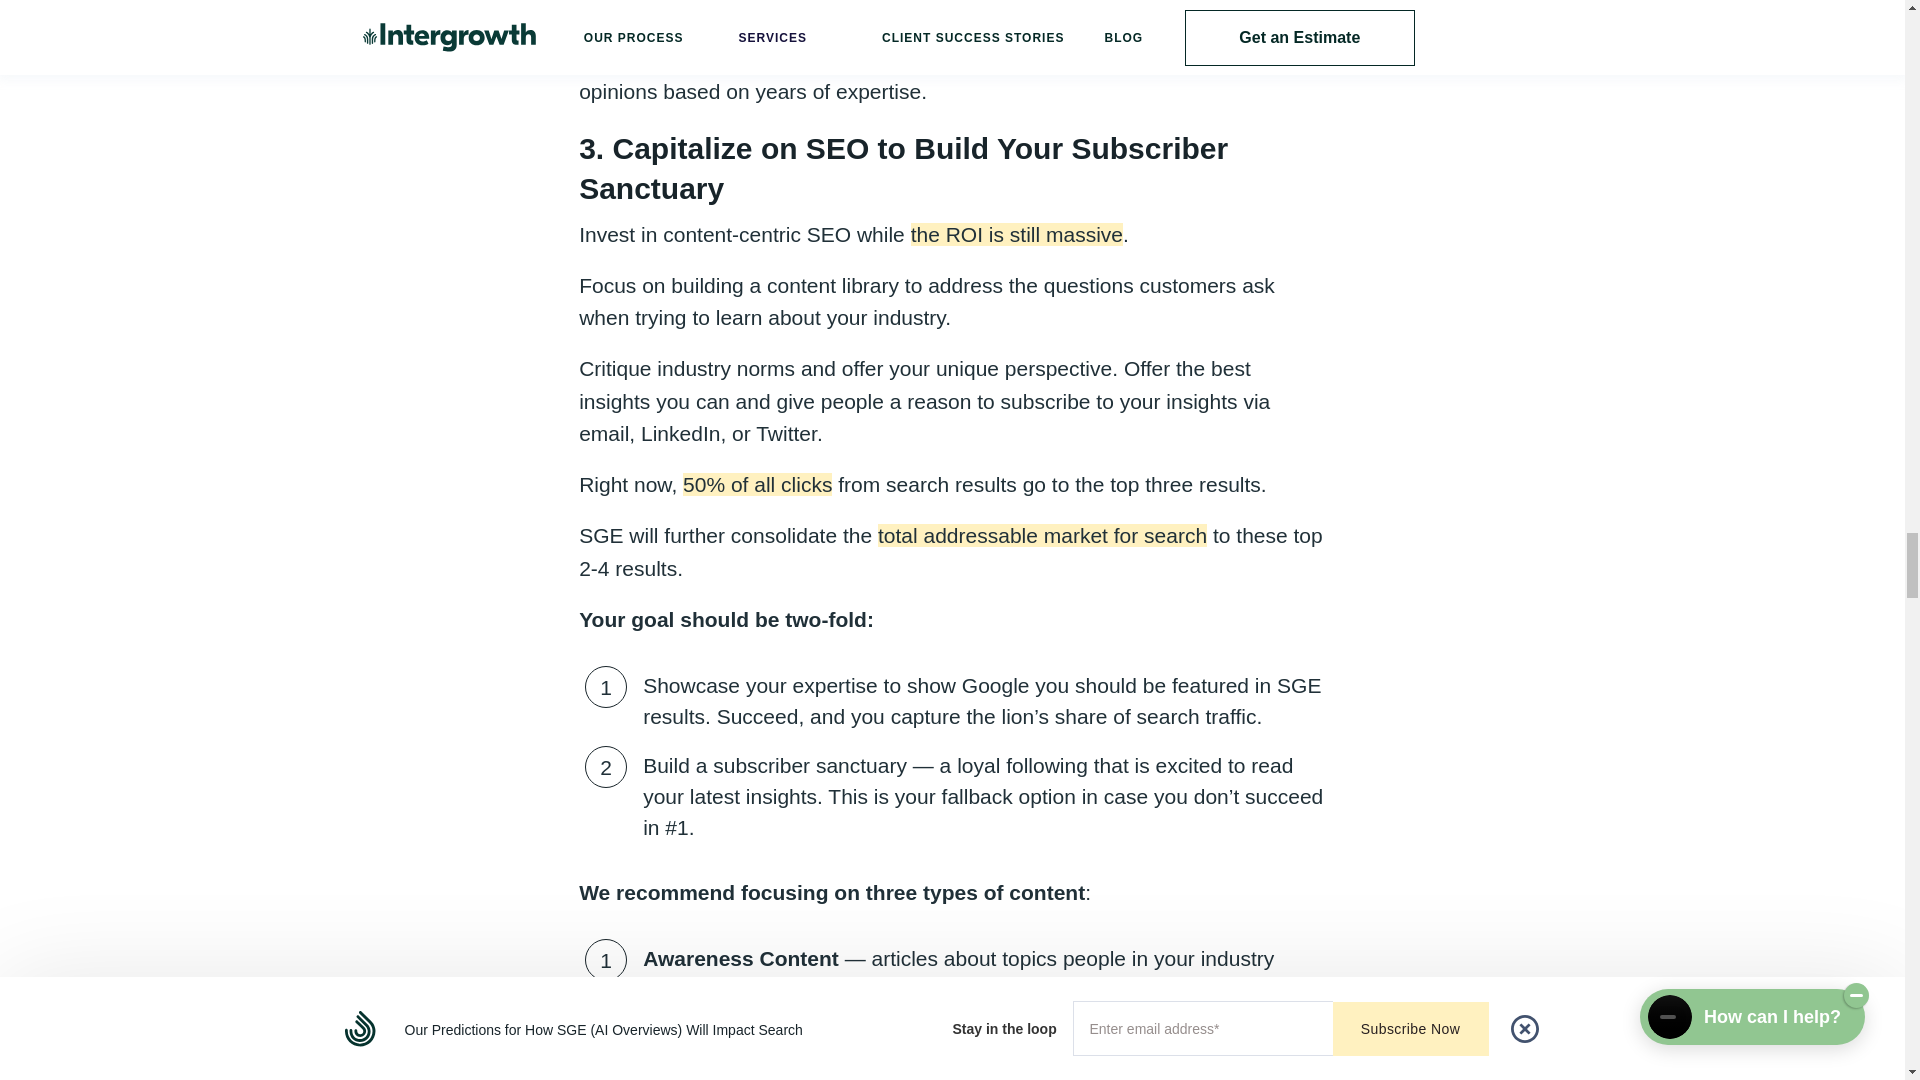 This screenshot has width=1920, height=1080. What do you see at coordinates (1016, 234) in the screenshot?
I see `the ROI is still massive` at bounding box center [1016, 234].